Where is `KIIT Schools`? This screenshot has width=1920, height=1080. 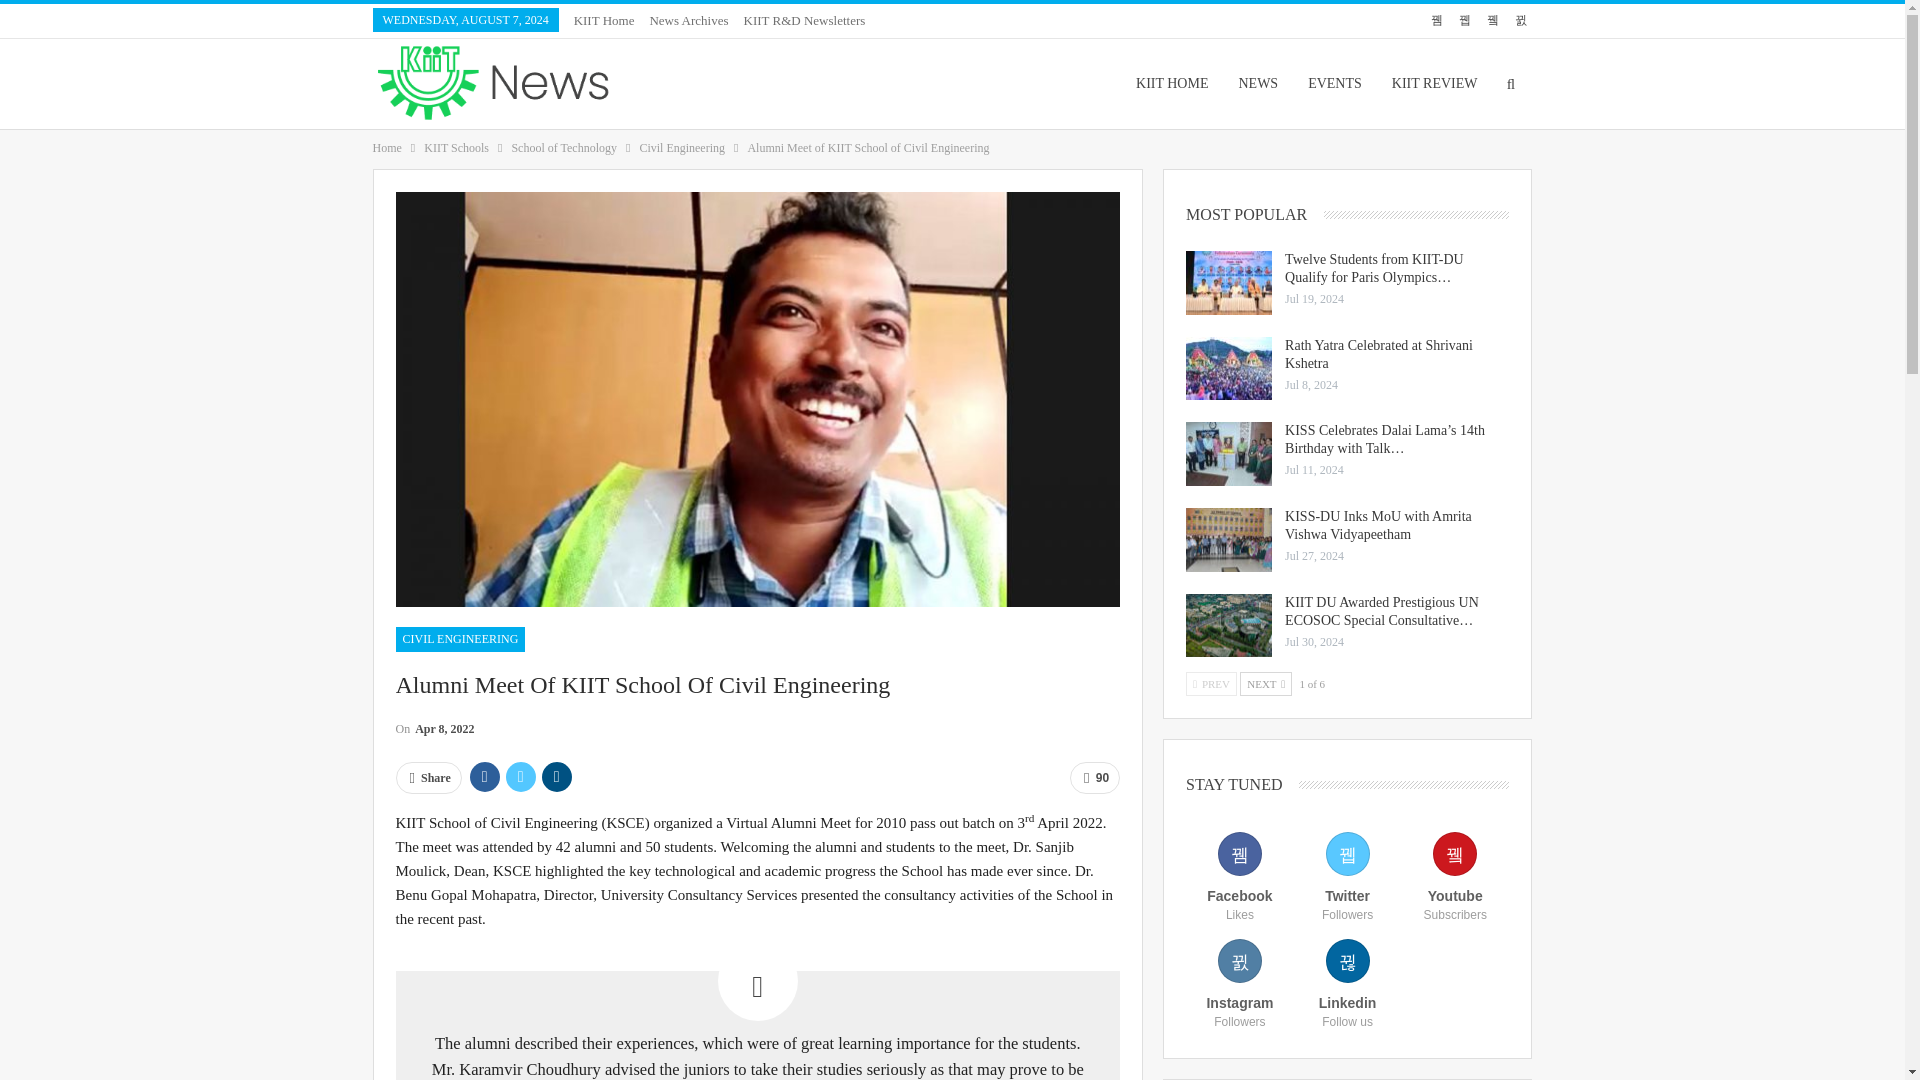 KIIT Schools is located at coordinates (456, 148).